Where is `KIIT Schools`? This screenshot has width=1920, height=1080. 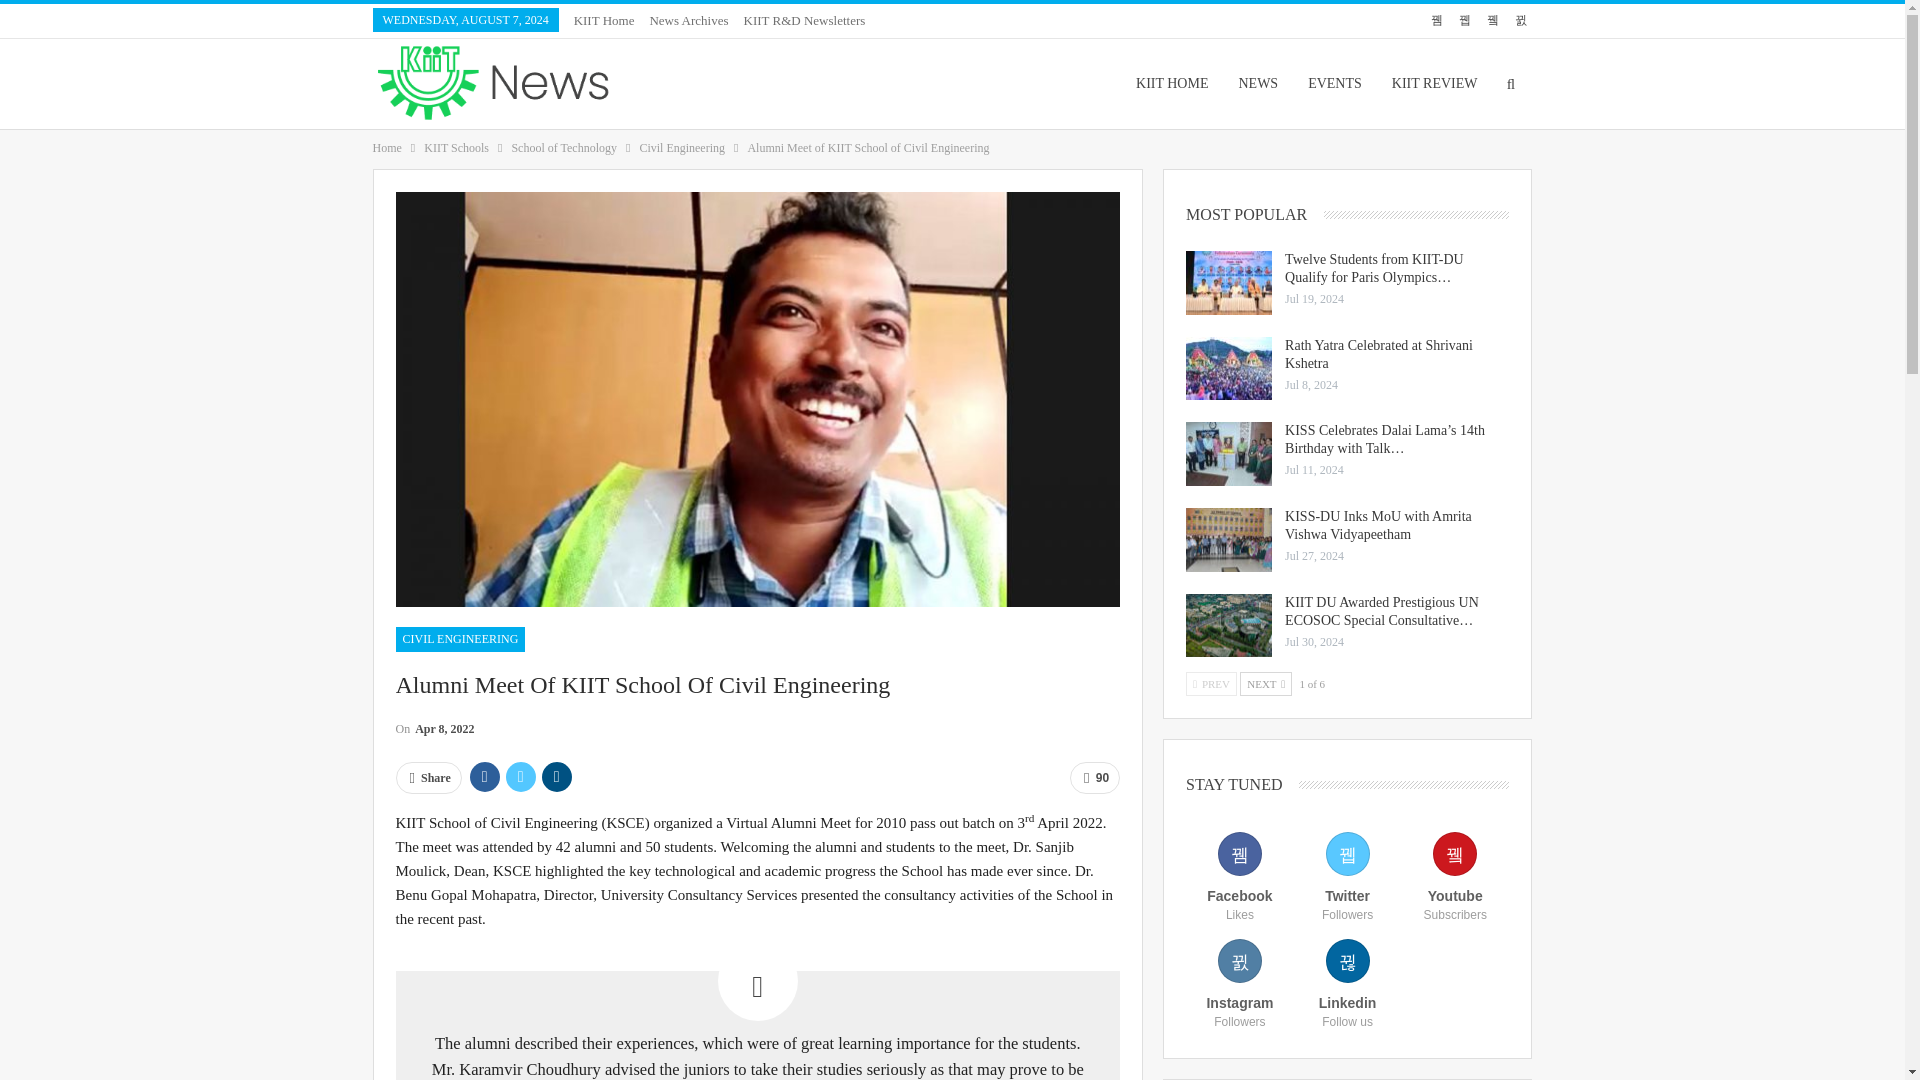 KIIT Schools is located at coordinates (456, 148).